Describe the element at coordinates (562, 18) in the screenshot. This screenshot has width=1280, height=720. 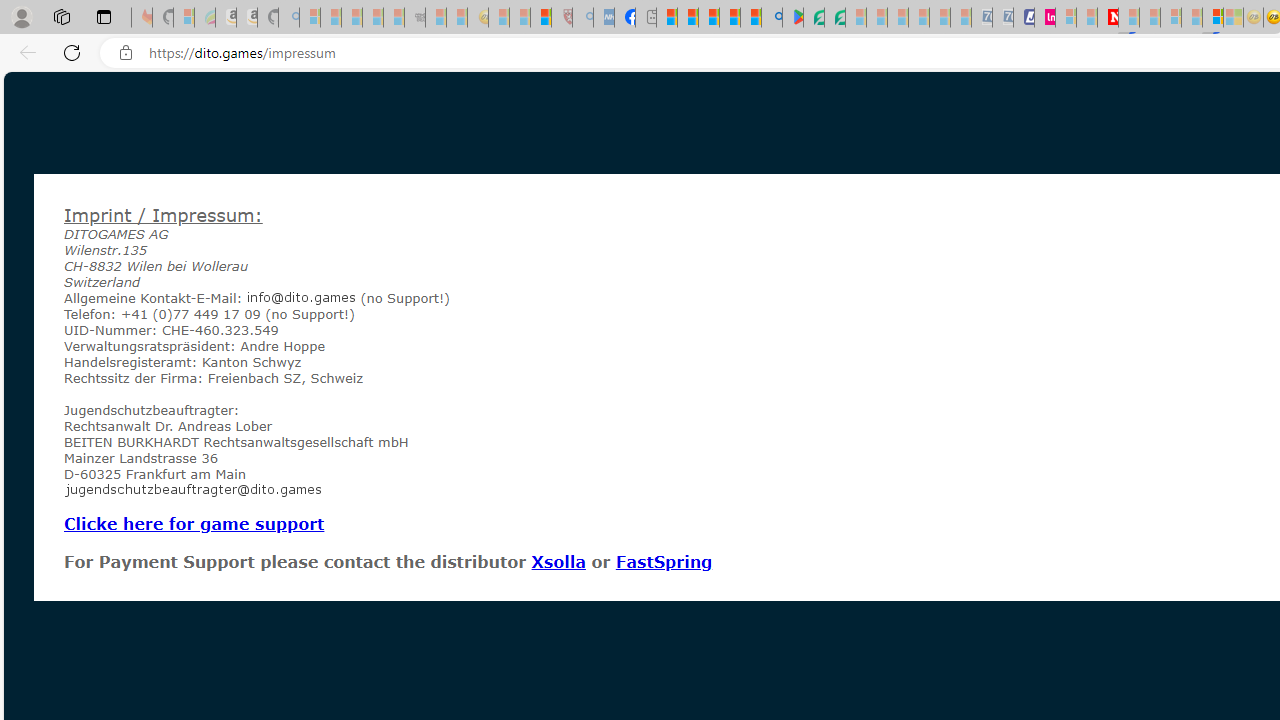
I see `Robert H. Shmerling, MD - Harvard Health - Sleeping` at that location.